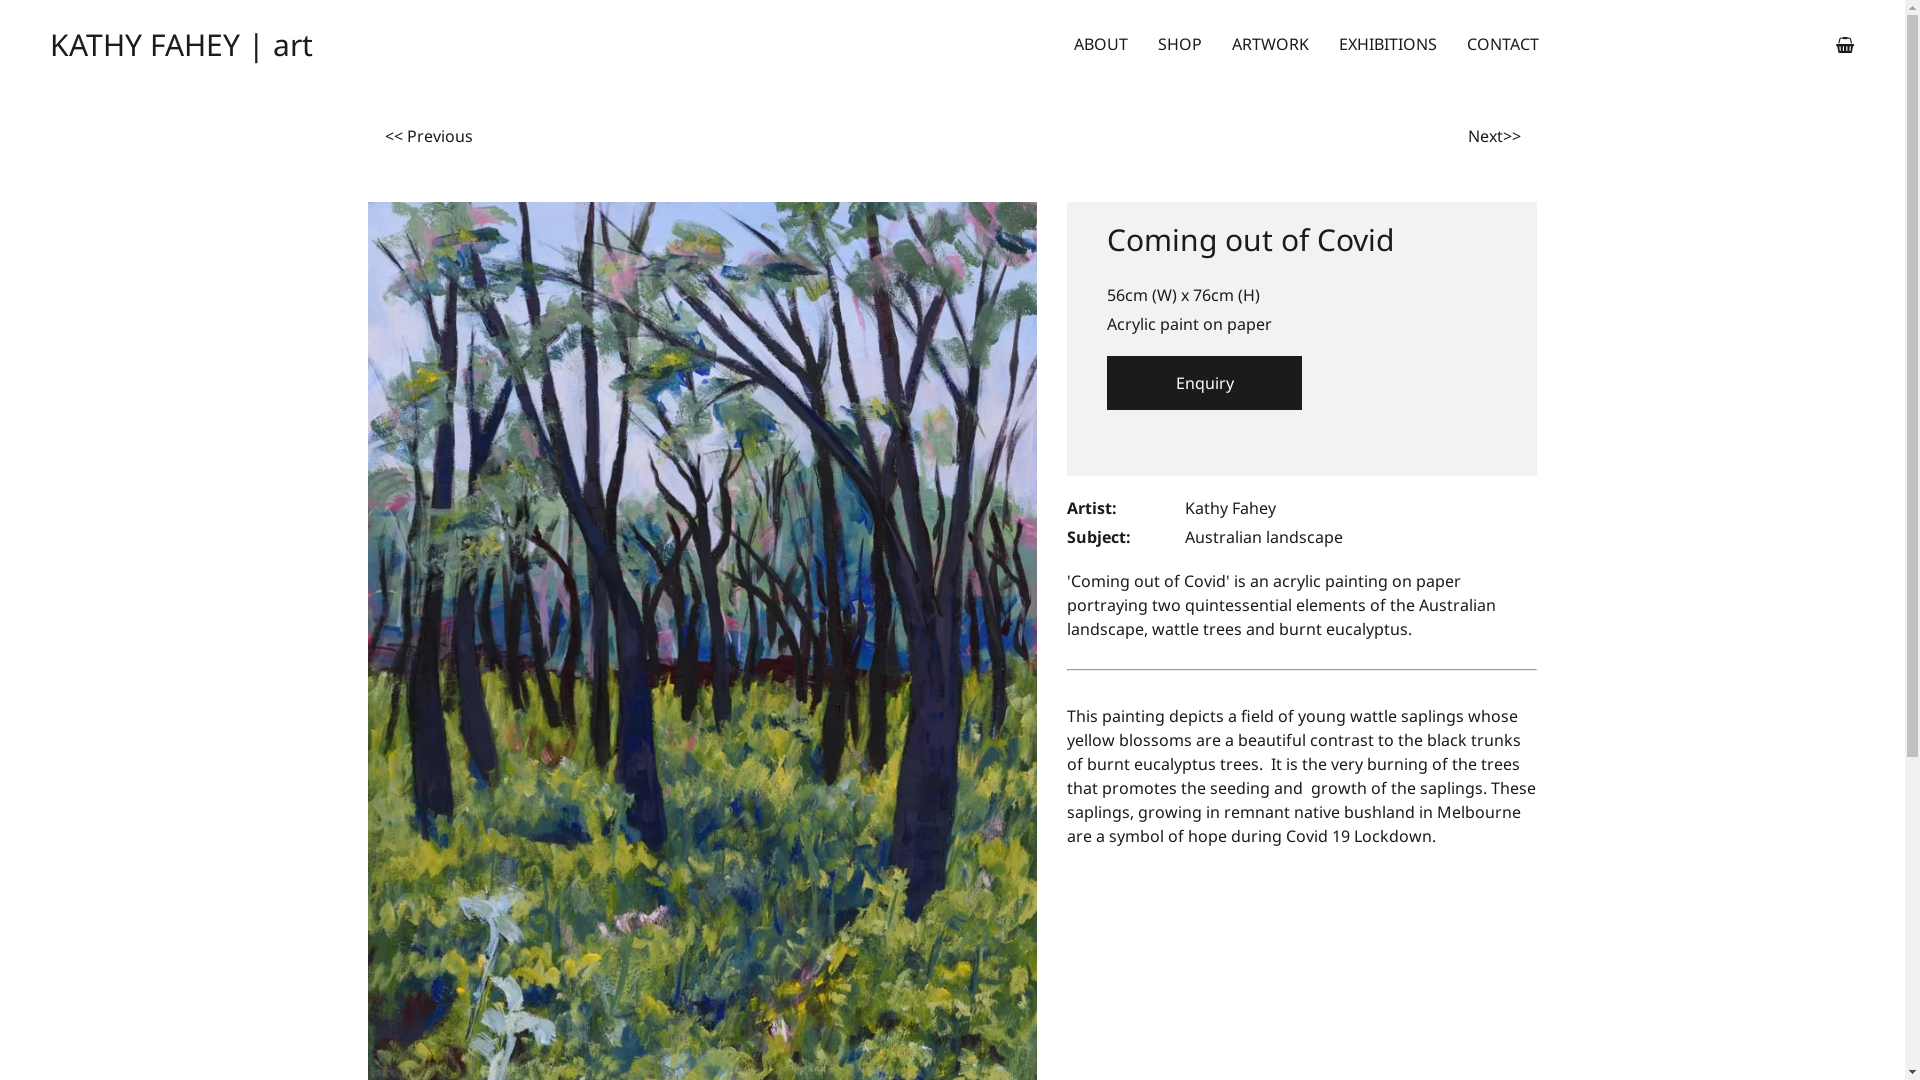  What do you see at coordinates (428, 136) in the screenshot?
I see `<< Previous` at bounding box center [428, 136].